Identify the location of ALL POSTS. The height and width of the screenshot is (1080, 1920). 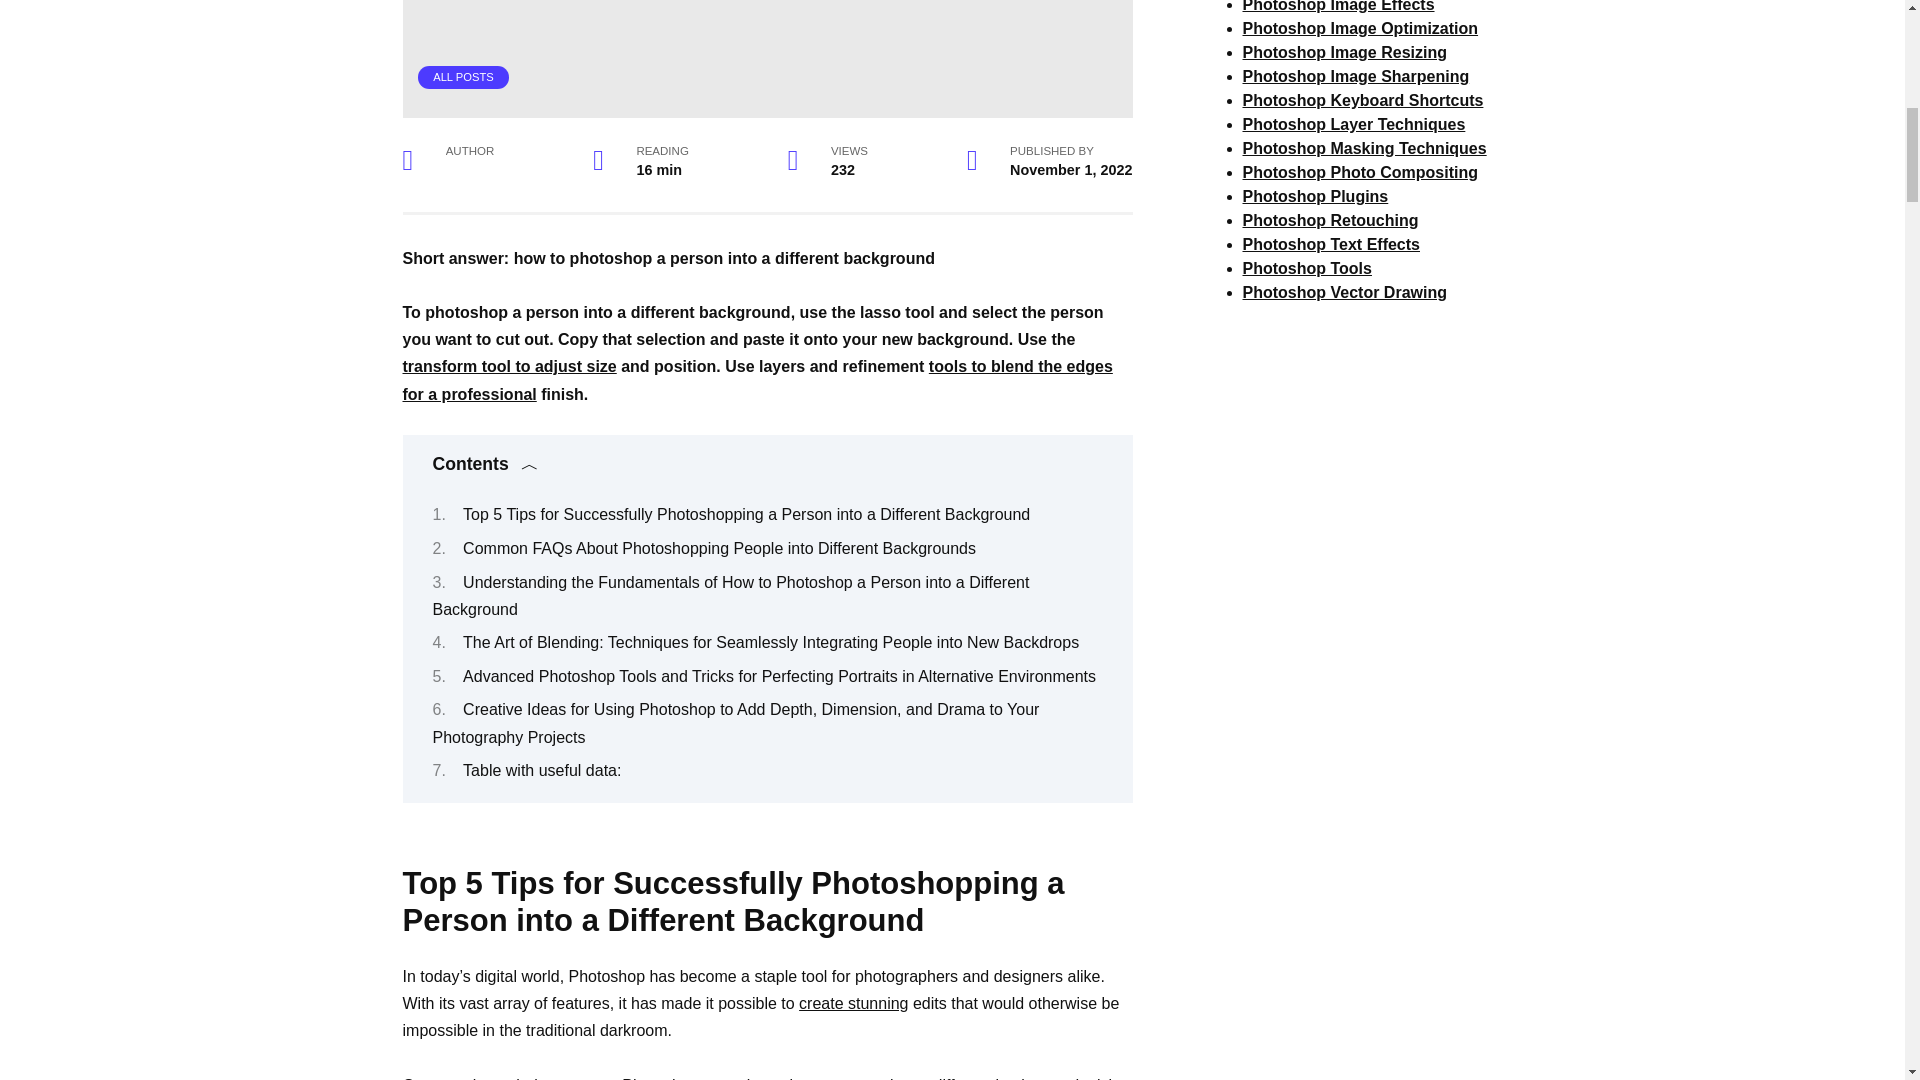
(463, 77).